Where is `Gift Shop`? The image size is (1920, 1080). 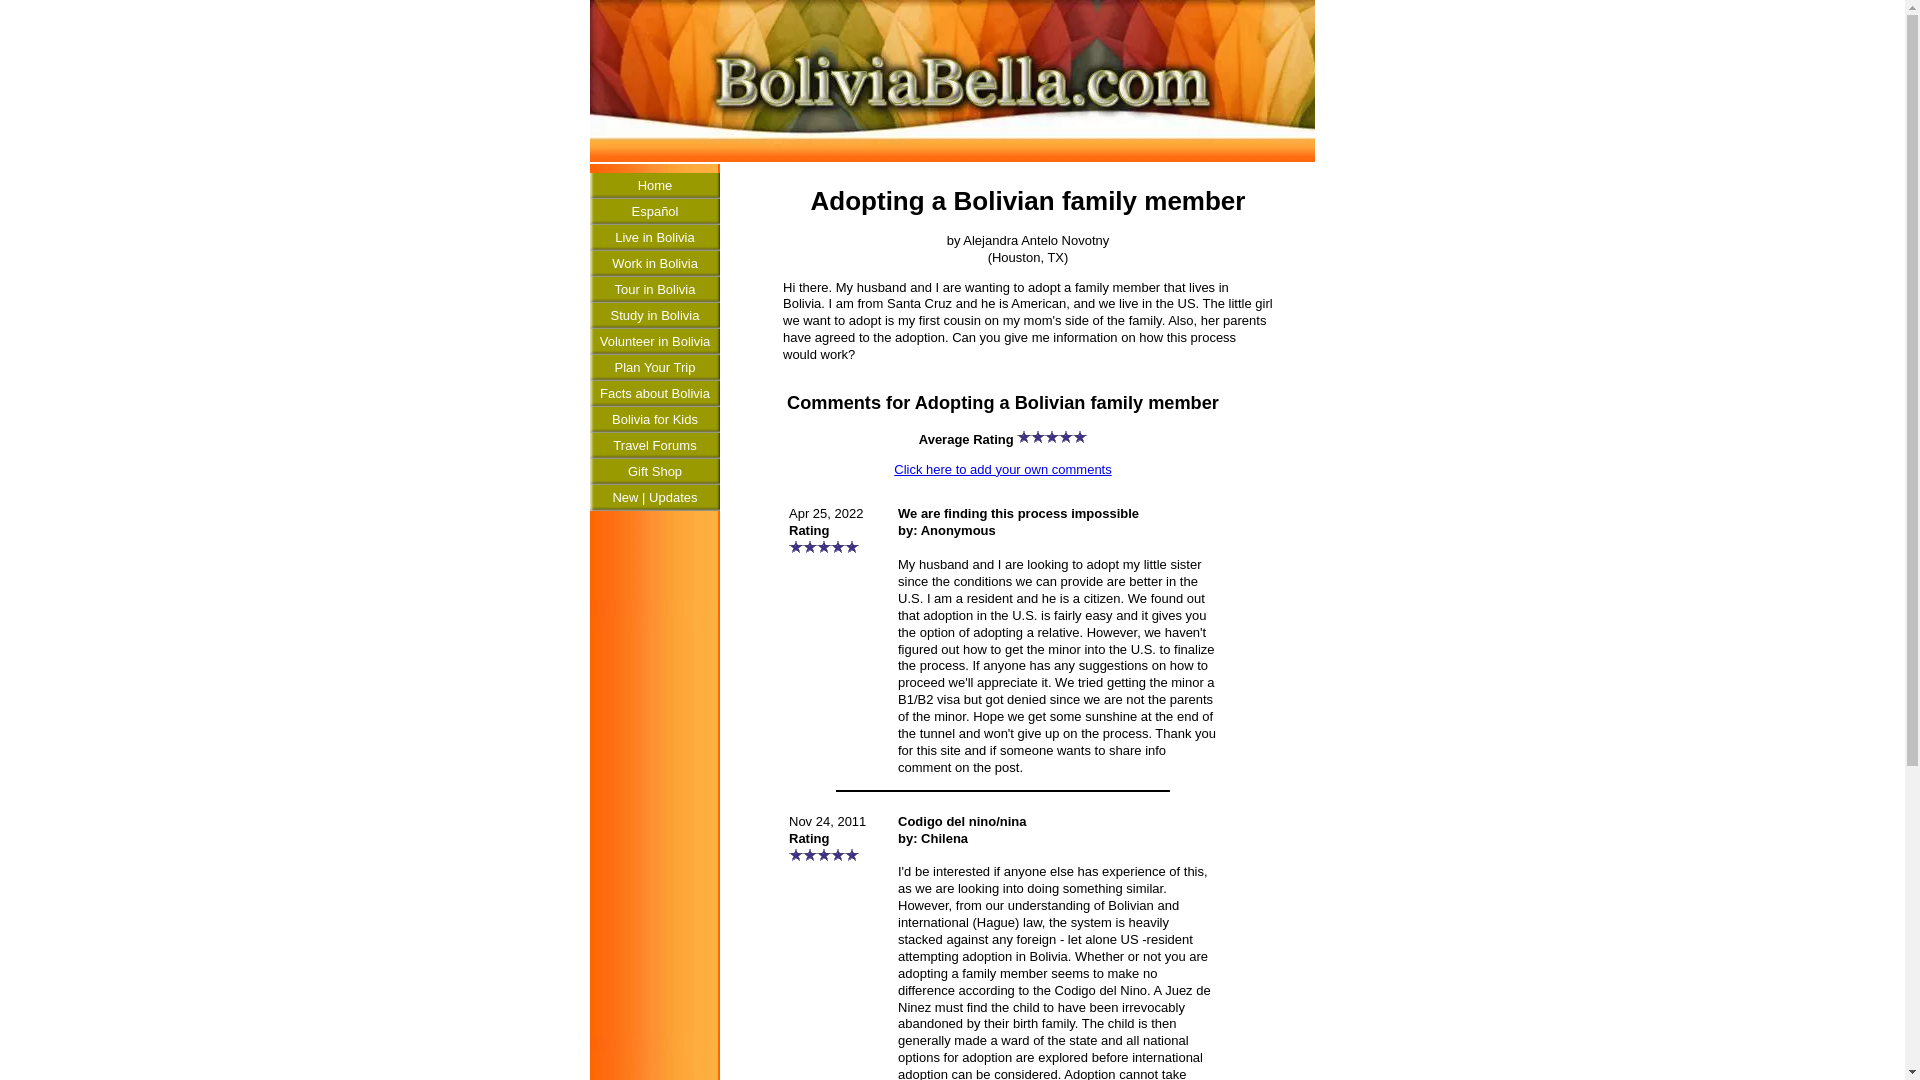
Gift Shop is located at coordinates (654, 472).